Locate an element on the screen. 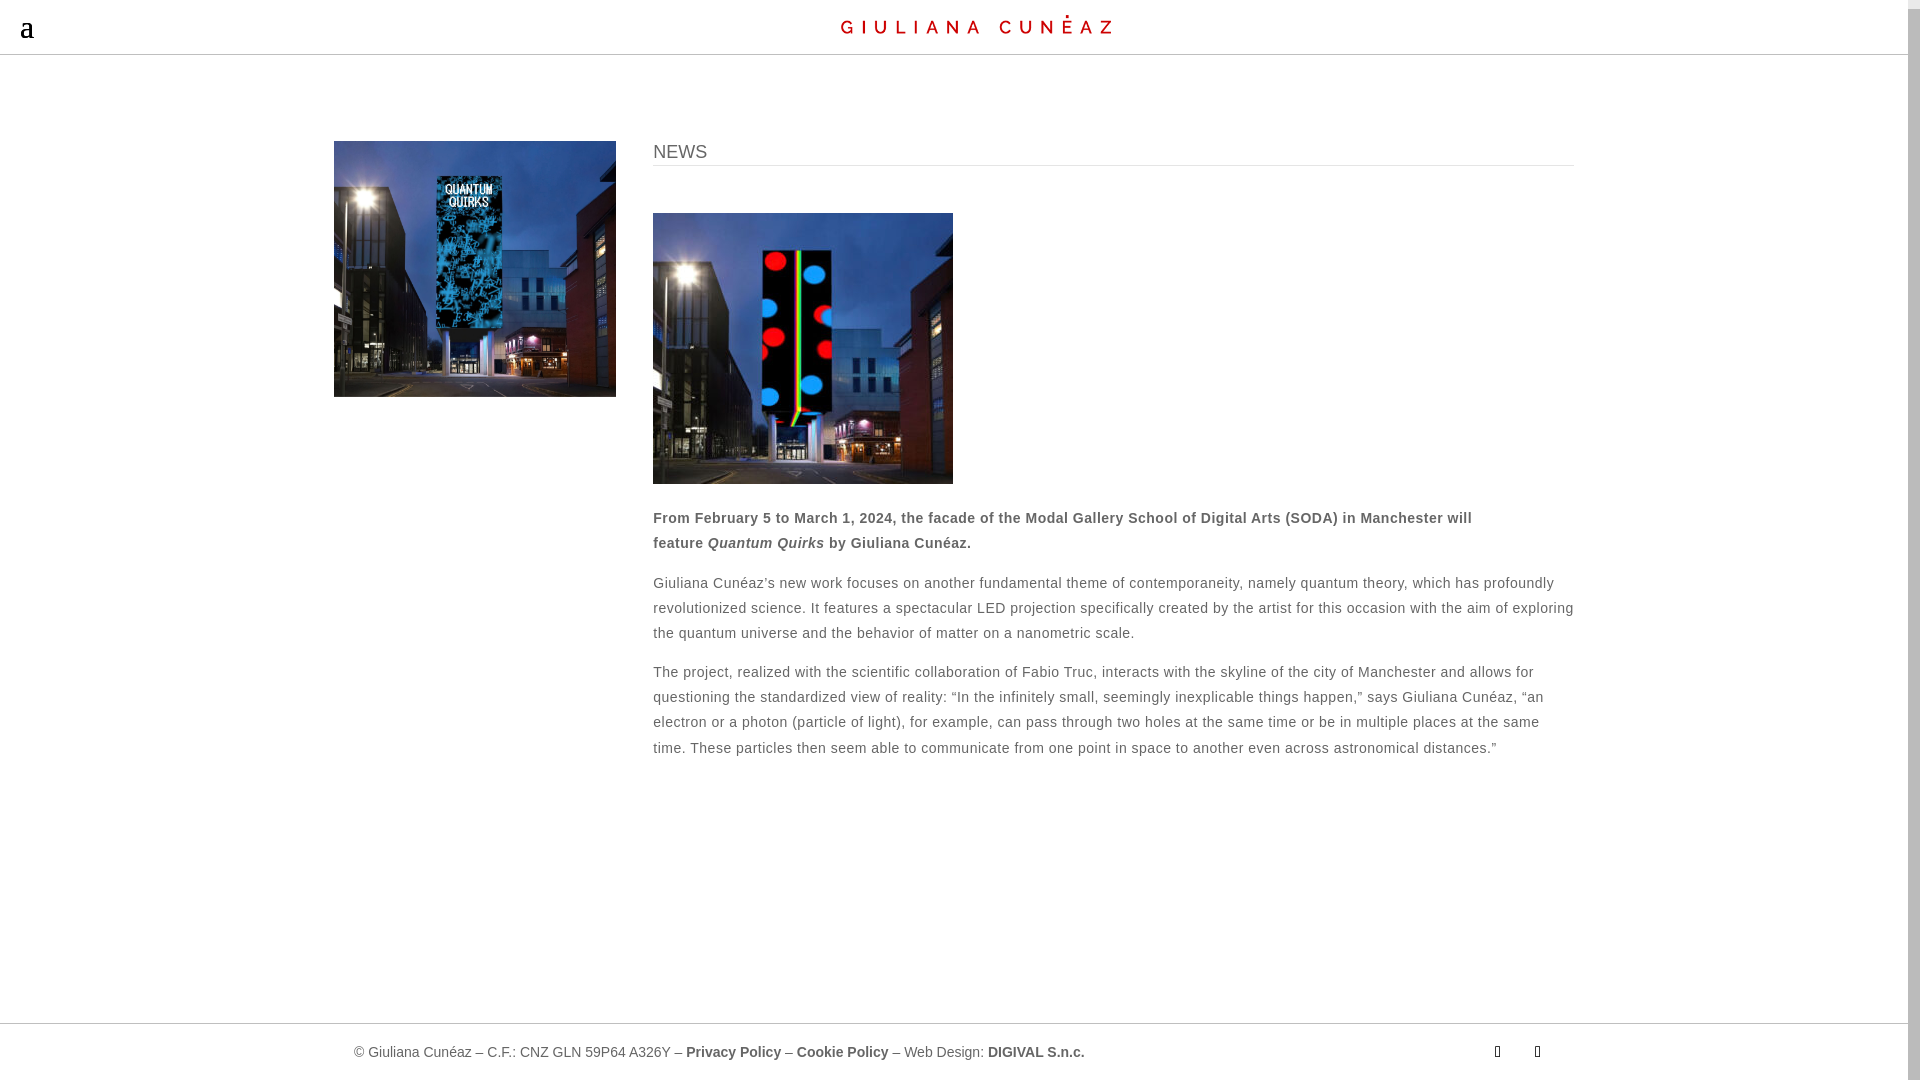 The height and width of the screenshot is (1080, 1920). DIGIVAL S.n.c. is located at coordinates (1036, 1052).